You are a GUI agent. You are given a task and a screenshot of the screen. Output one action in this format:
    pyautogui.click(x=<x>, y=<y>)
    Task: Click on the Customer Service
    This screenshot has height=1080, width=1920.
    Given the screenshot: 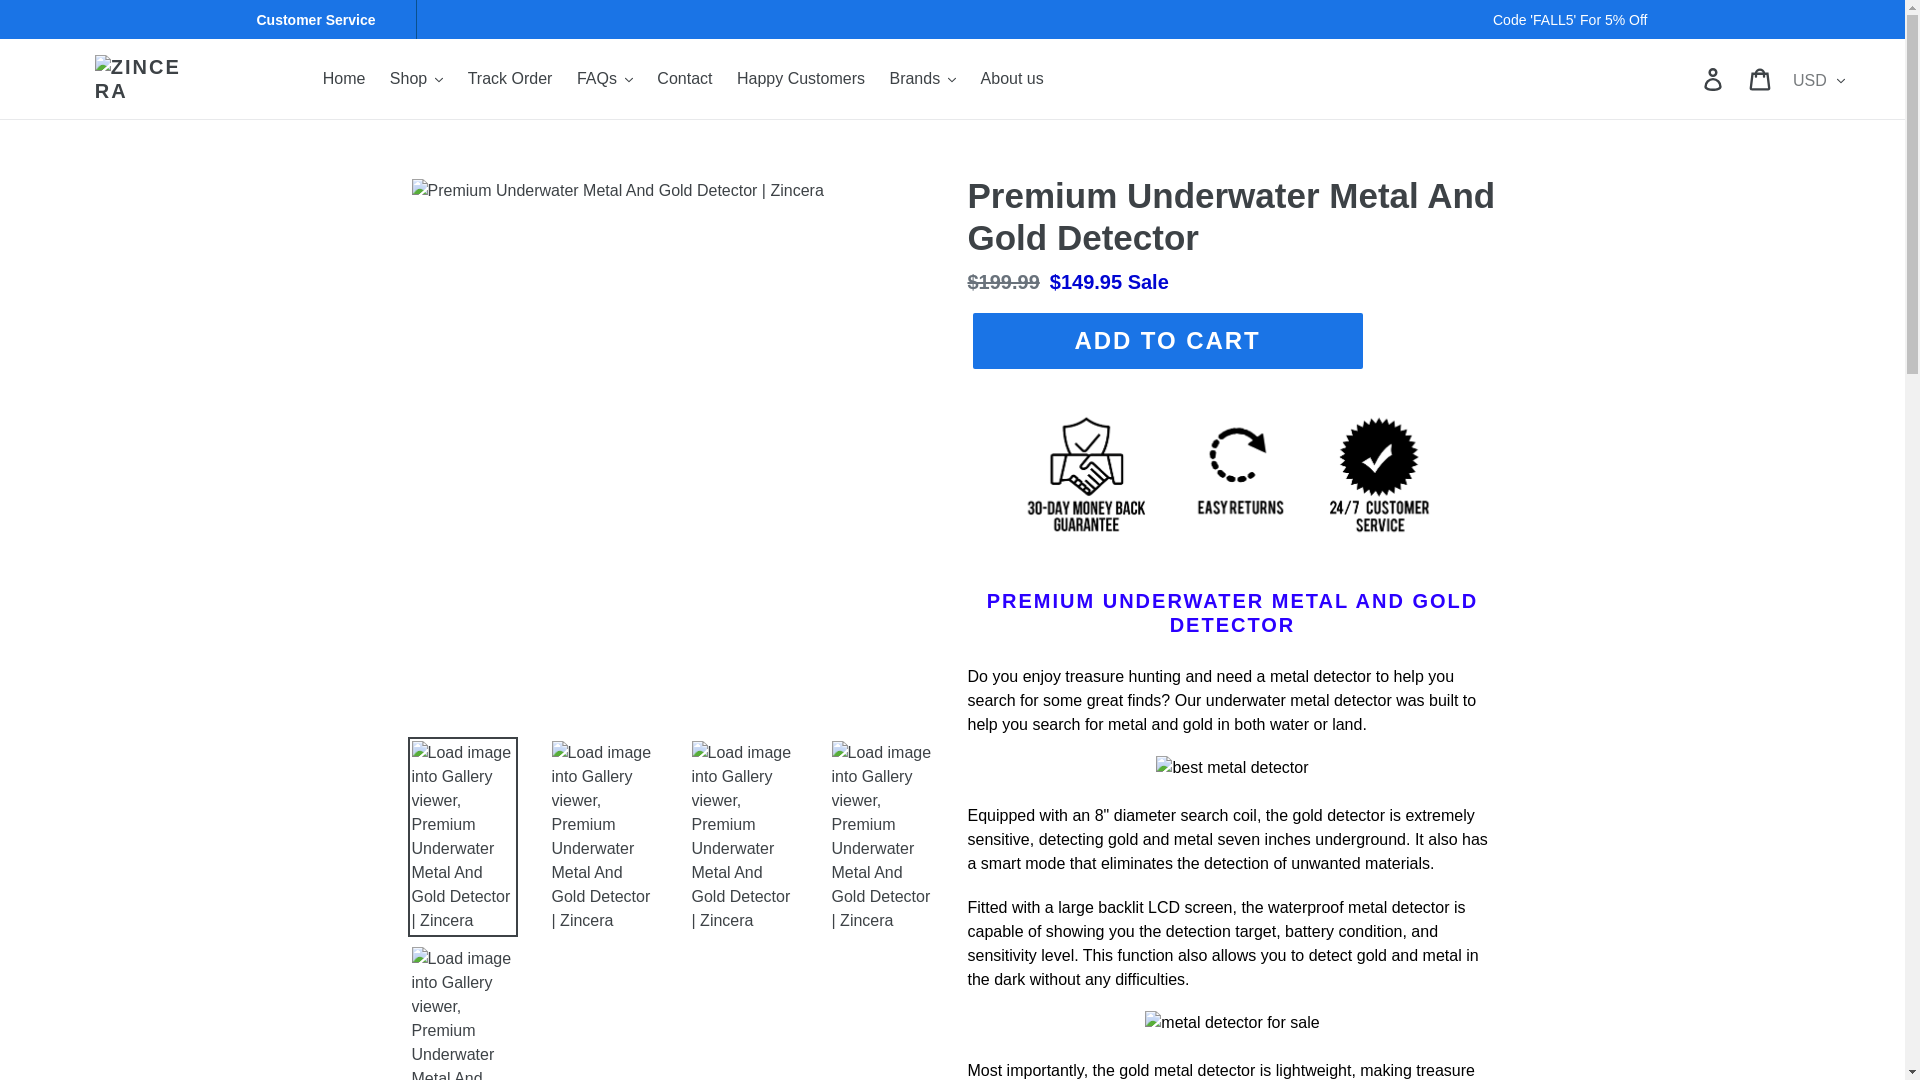 What is the action you would take?
    pyautogui.click(x=323, y=20)
    